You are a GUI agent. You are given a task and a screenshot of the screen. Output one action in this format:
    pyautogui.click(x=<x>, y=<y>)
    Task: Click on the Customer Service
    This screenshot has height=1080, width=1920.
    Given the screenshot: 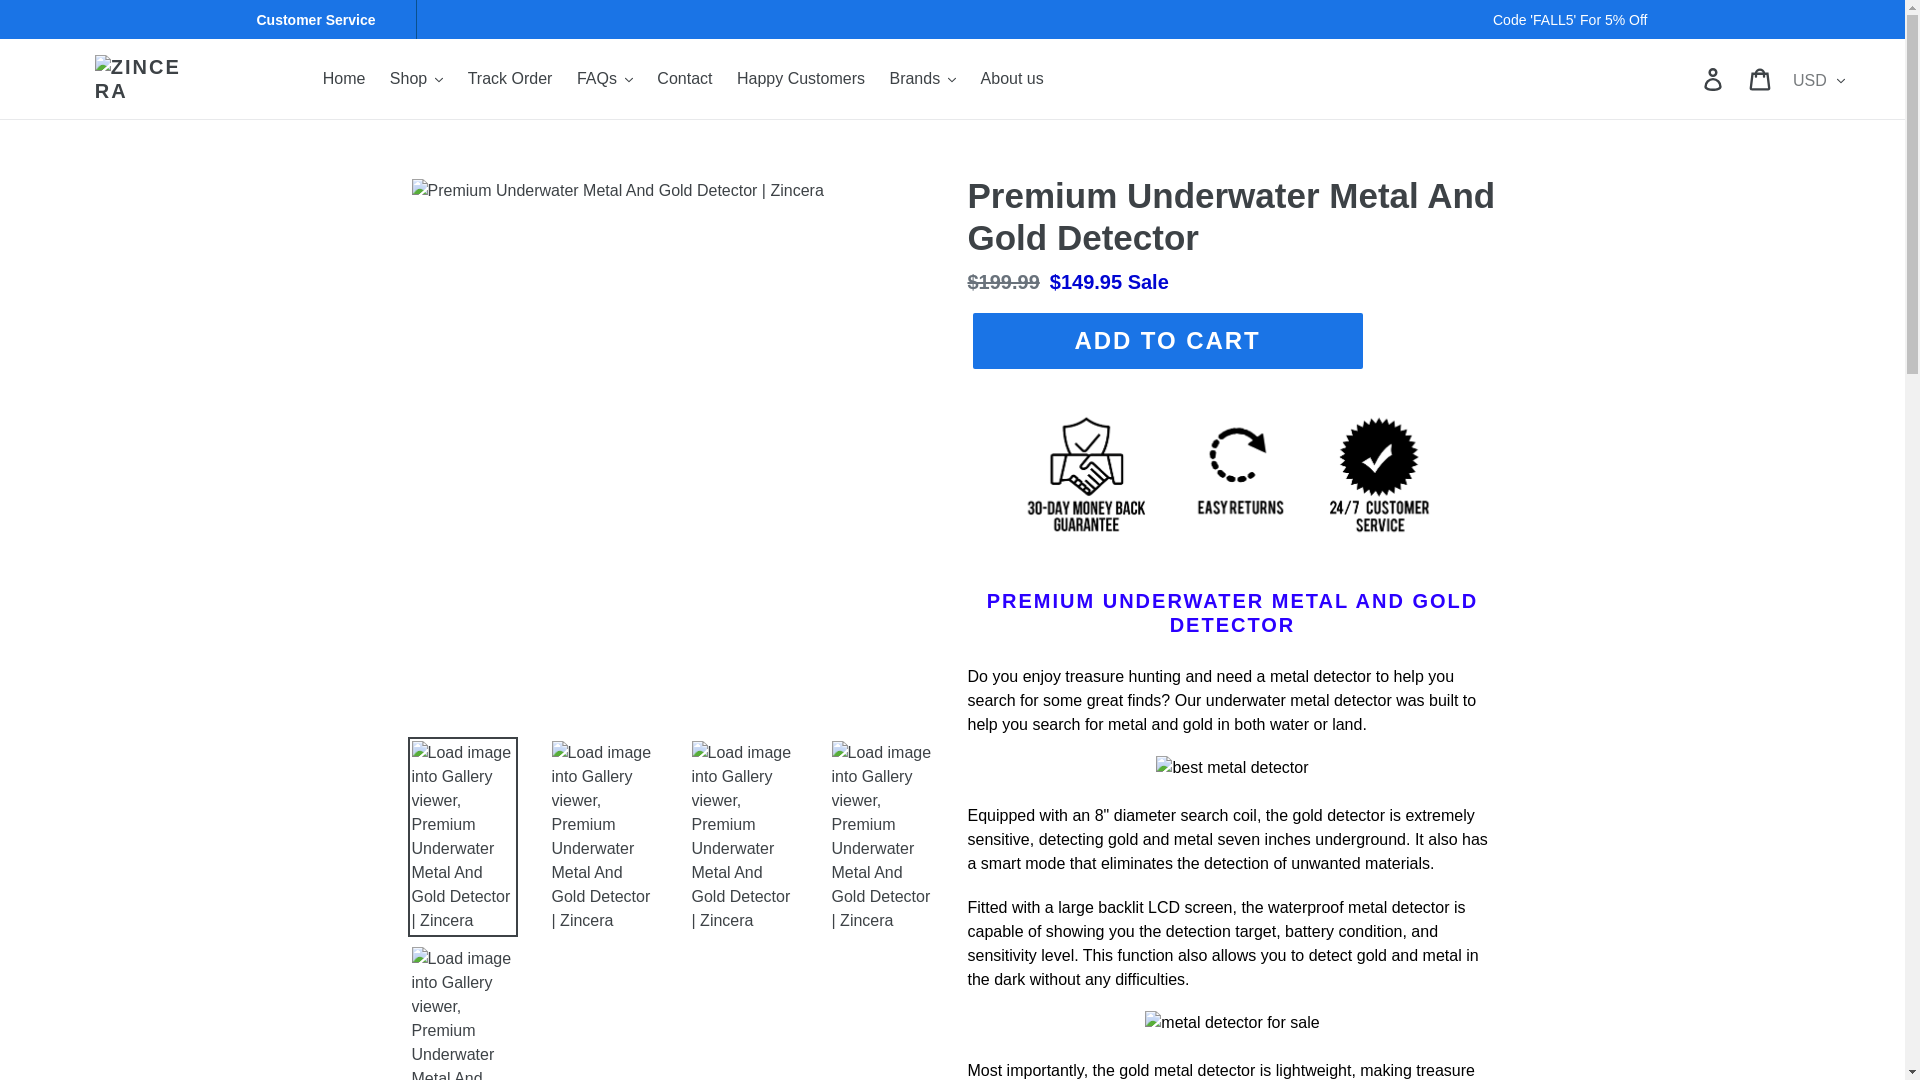 What is the action you would take?
    pyautogui.click(x=323, y=20)
    